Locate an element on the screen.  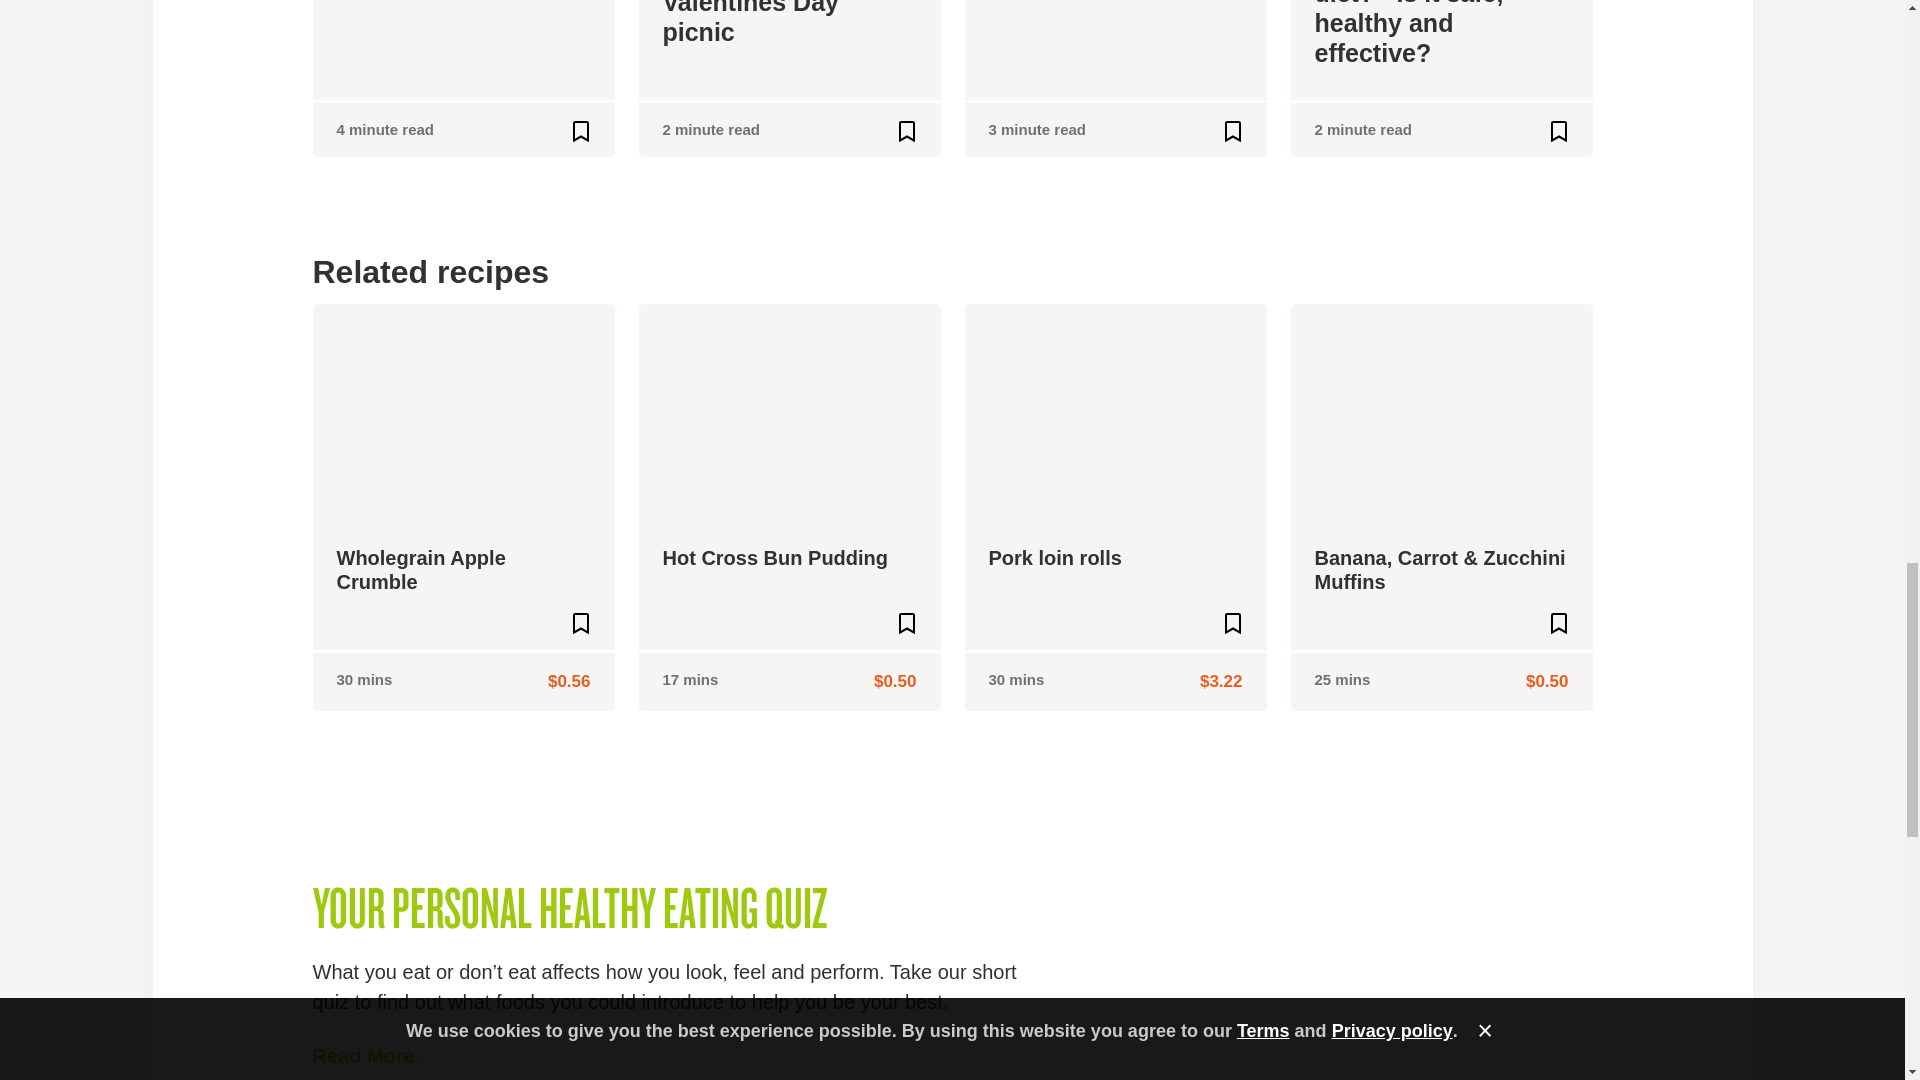
Add to favourites is located at coordinates (1232, 130).